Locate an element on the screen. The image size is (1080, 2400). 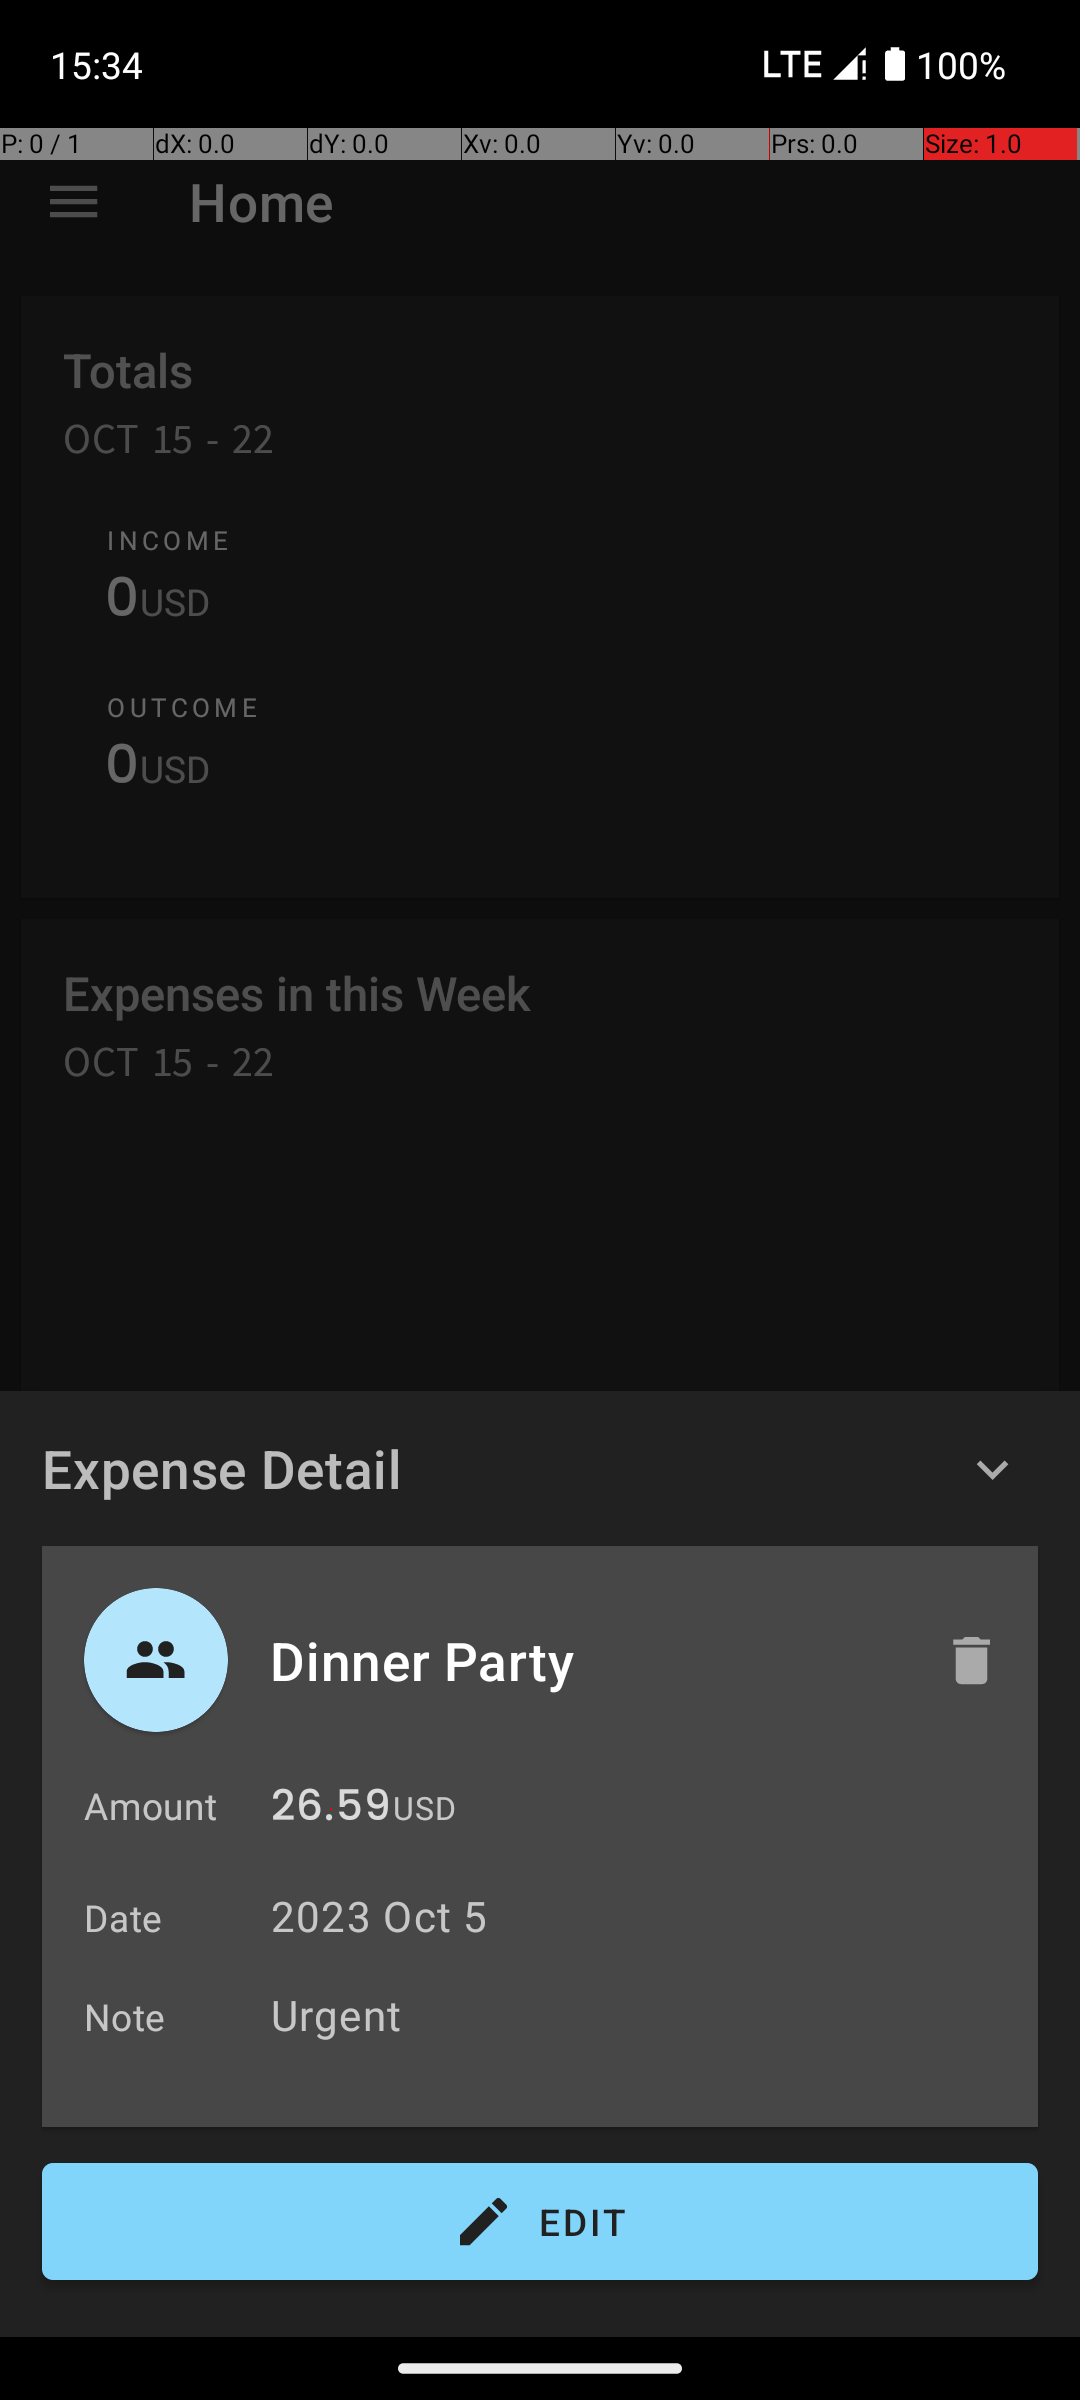
26.59 is located at coordinates (331, 1810).